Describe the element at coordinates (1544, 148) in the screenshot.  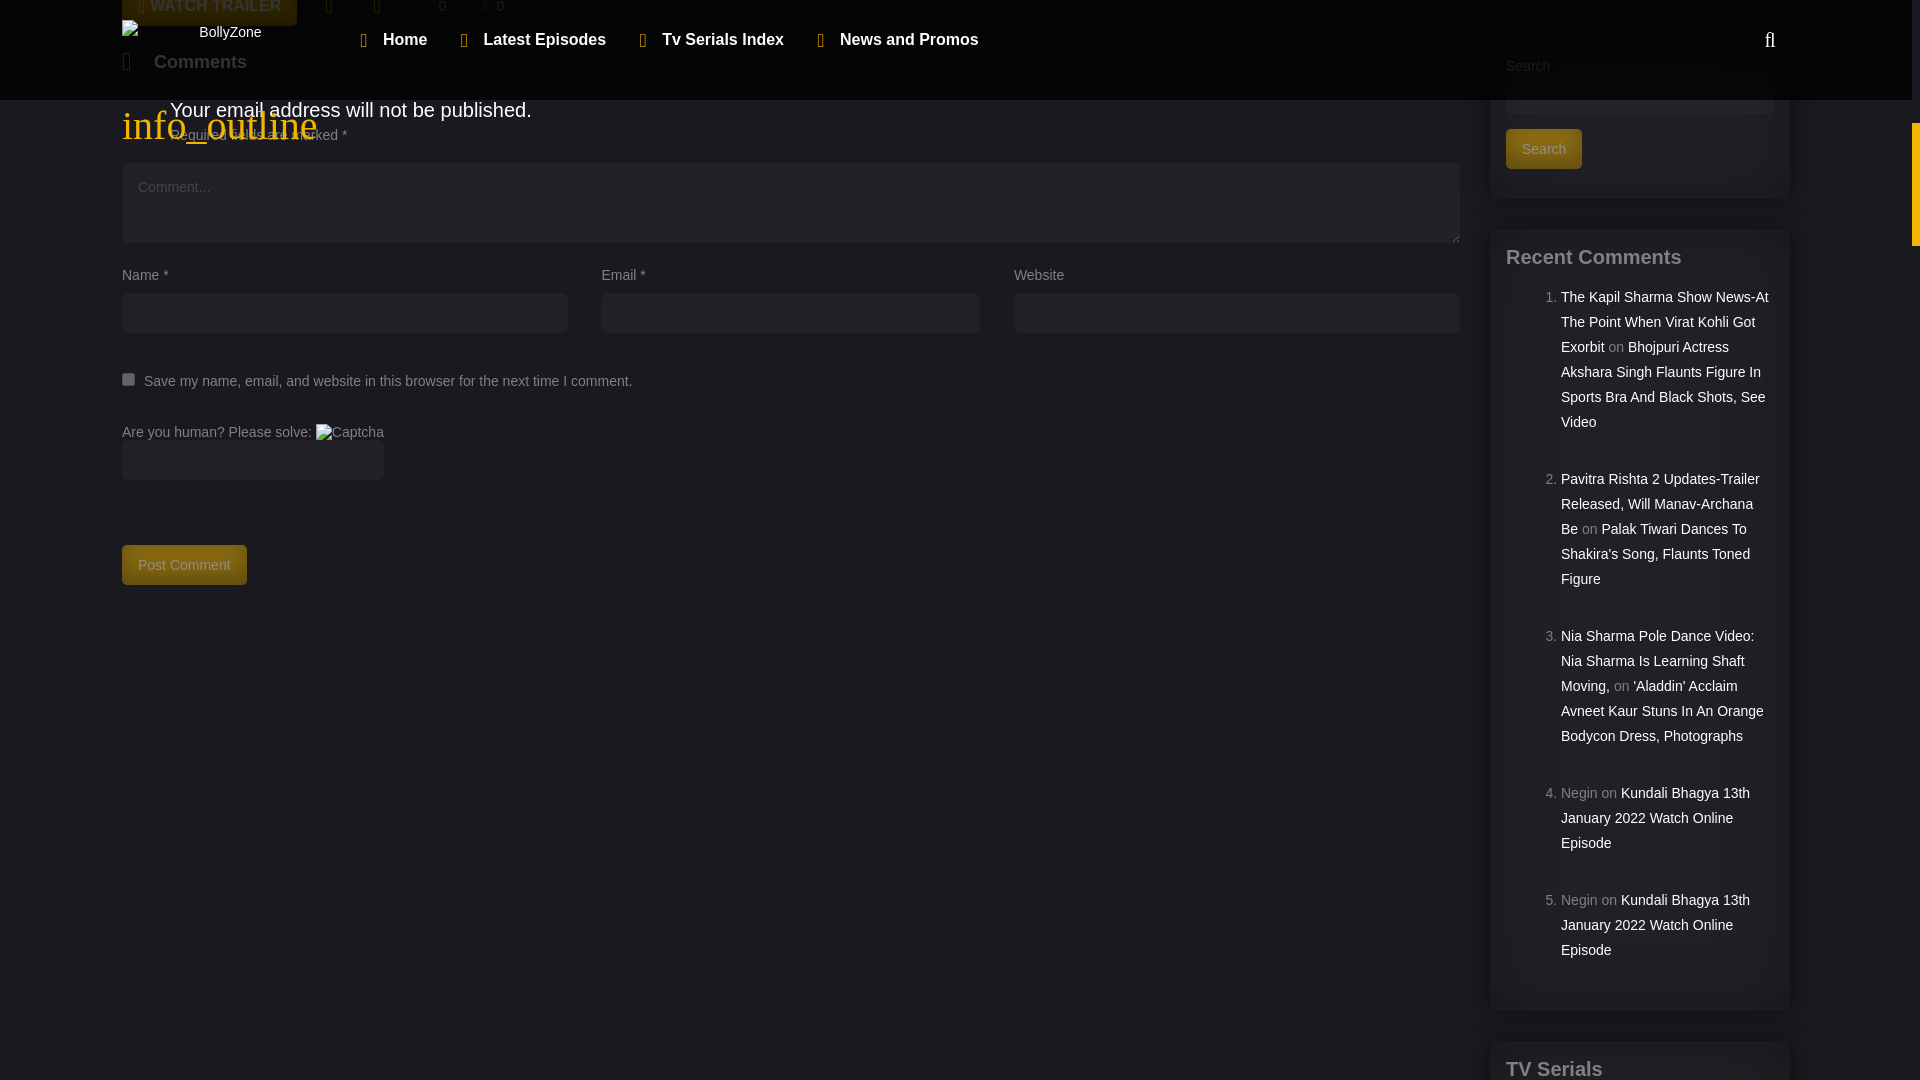
I see `Search` at that location.